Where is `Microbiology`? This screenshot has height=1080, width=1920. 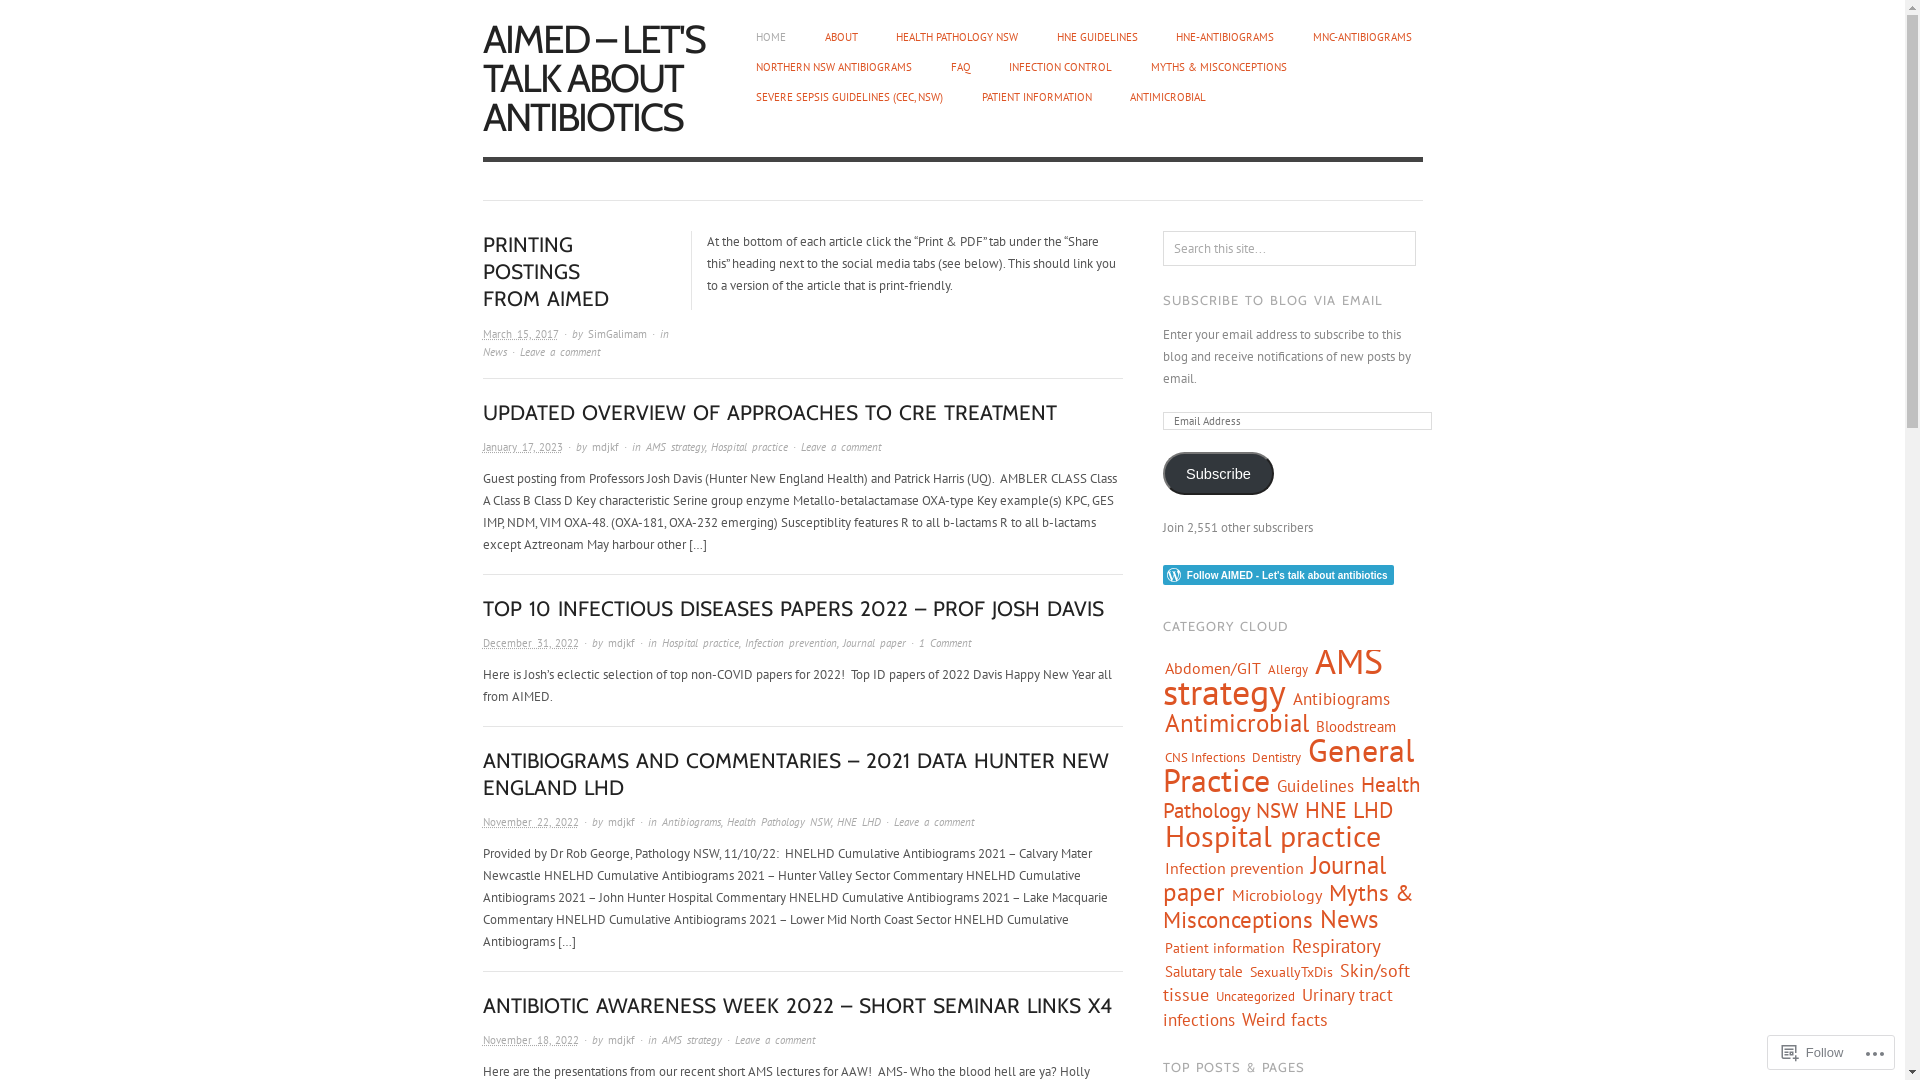 Microbiology is located at coordinates (1276, 895).